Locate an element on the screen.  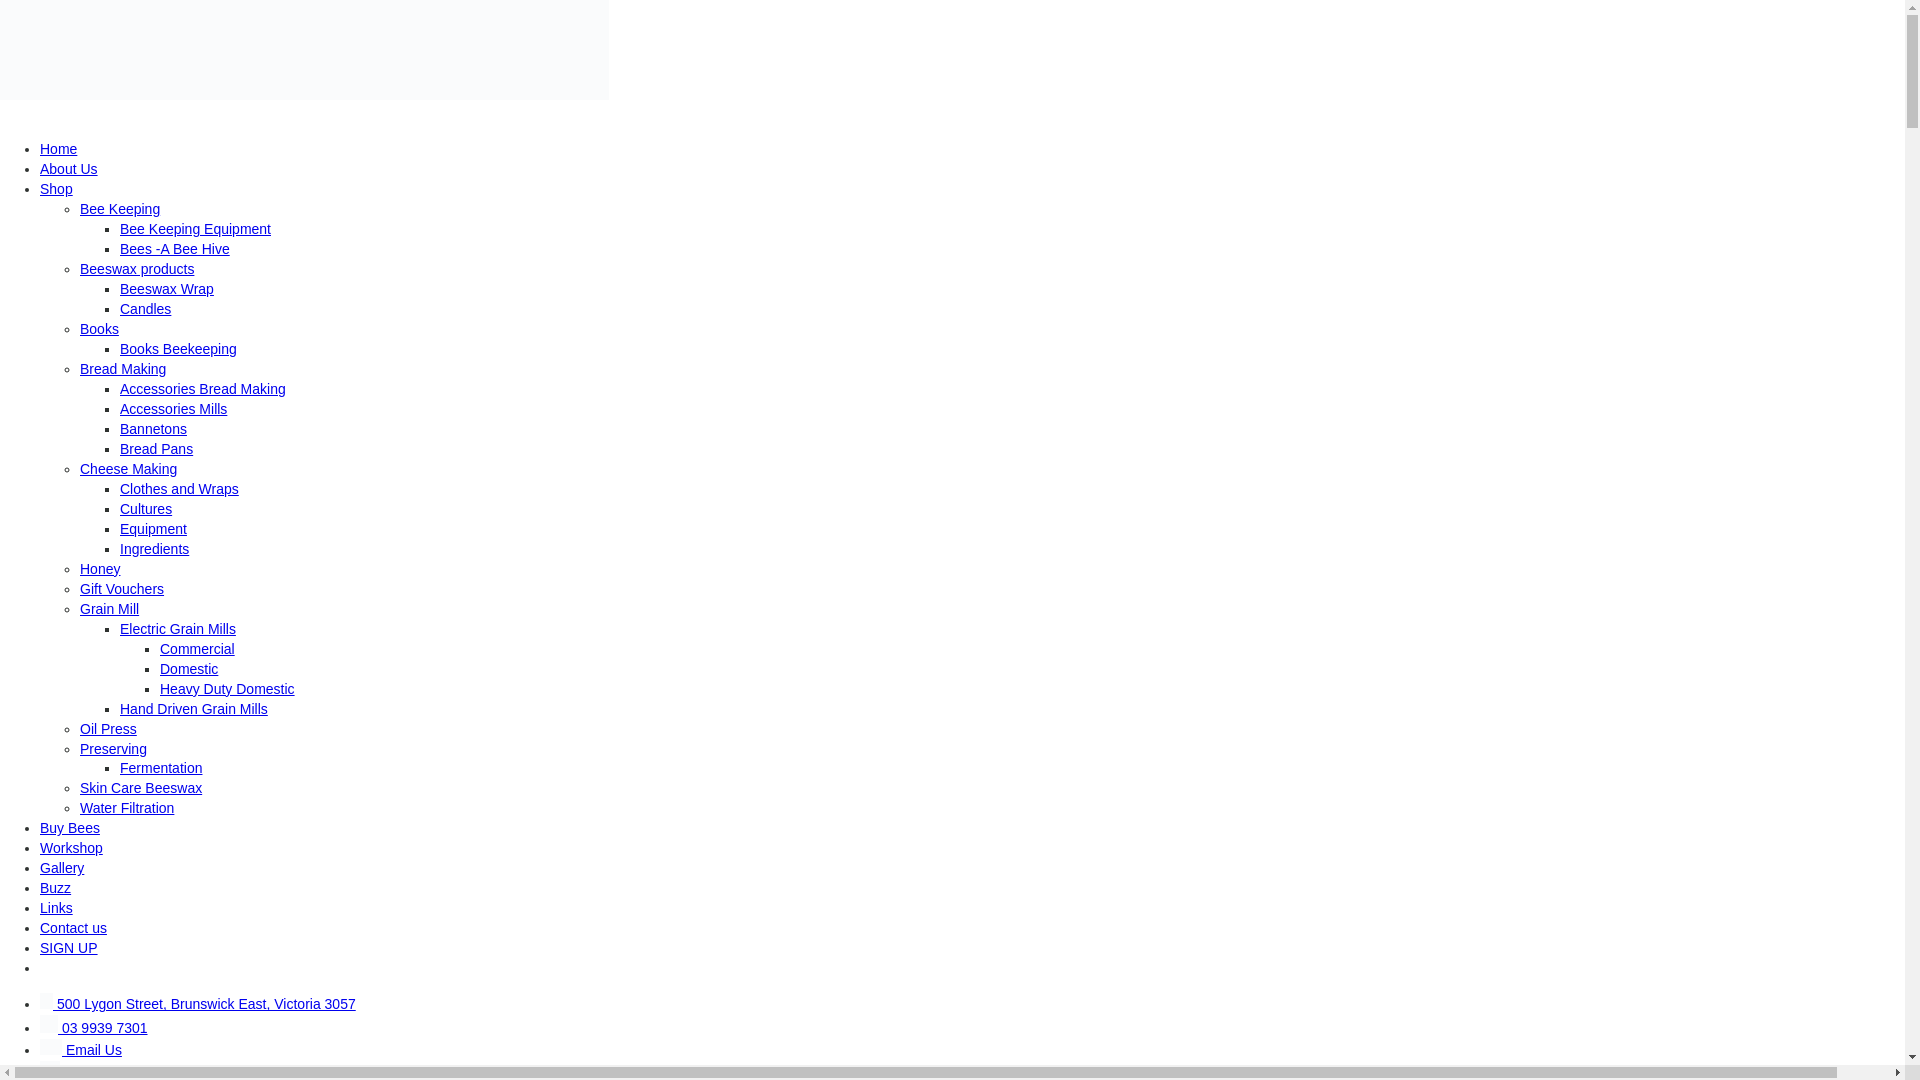
Bee Keeping is located at coordinates (120, 208).